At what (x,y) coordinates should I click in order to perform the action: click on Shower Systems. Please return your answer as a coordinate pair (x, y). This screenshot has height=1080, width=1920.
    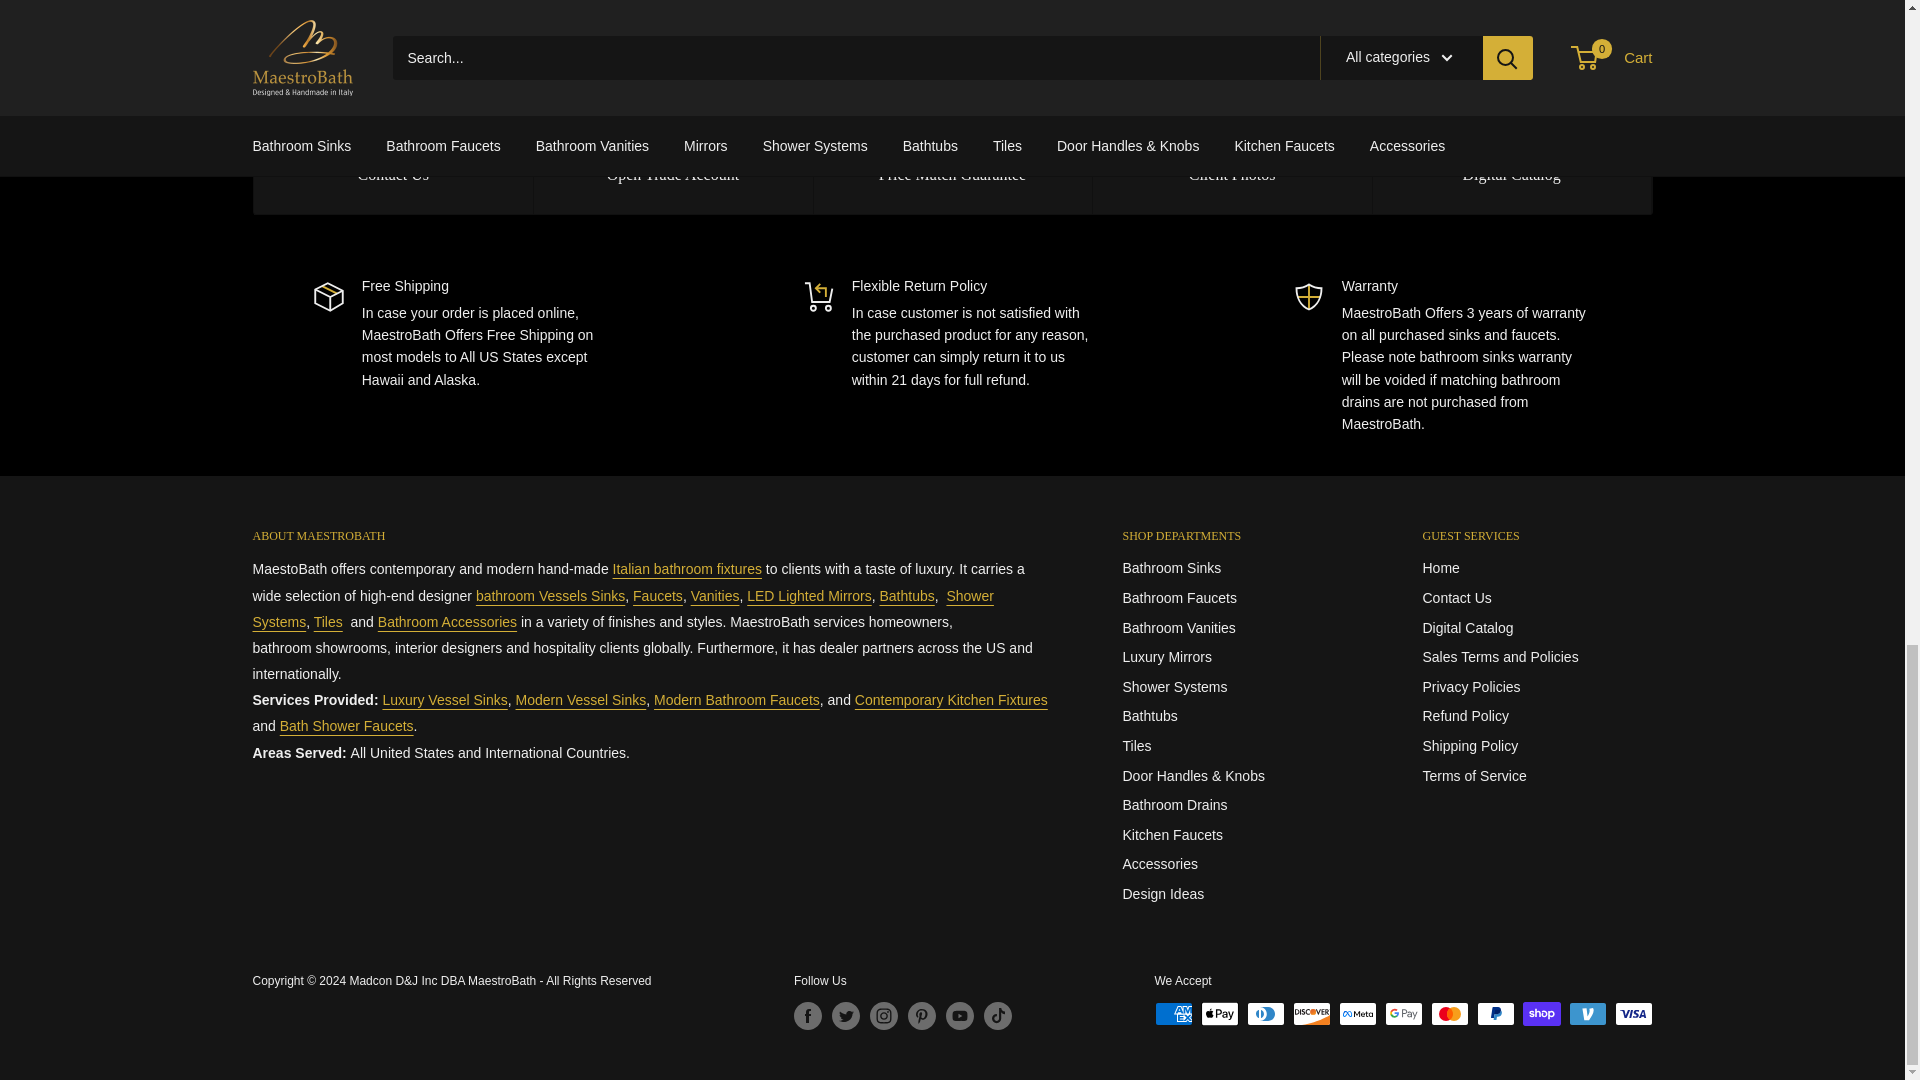
    Looking at the image, I should click on (622, 608).